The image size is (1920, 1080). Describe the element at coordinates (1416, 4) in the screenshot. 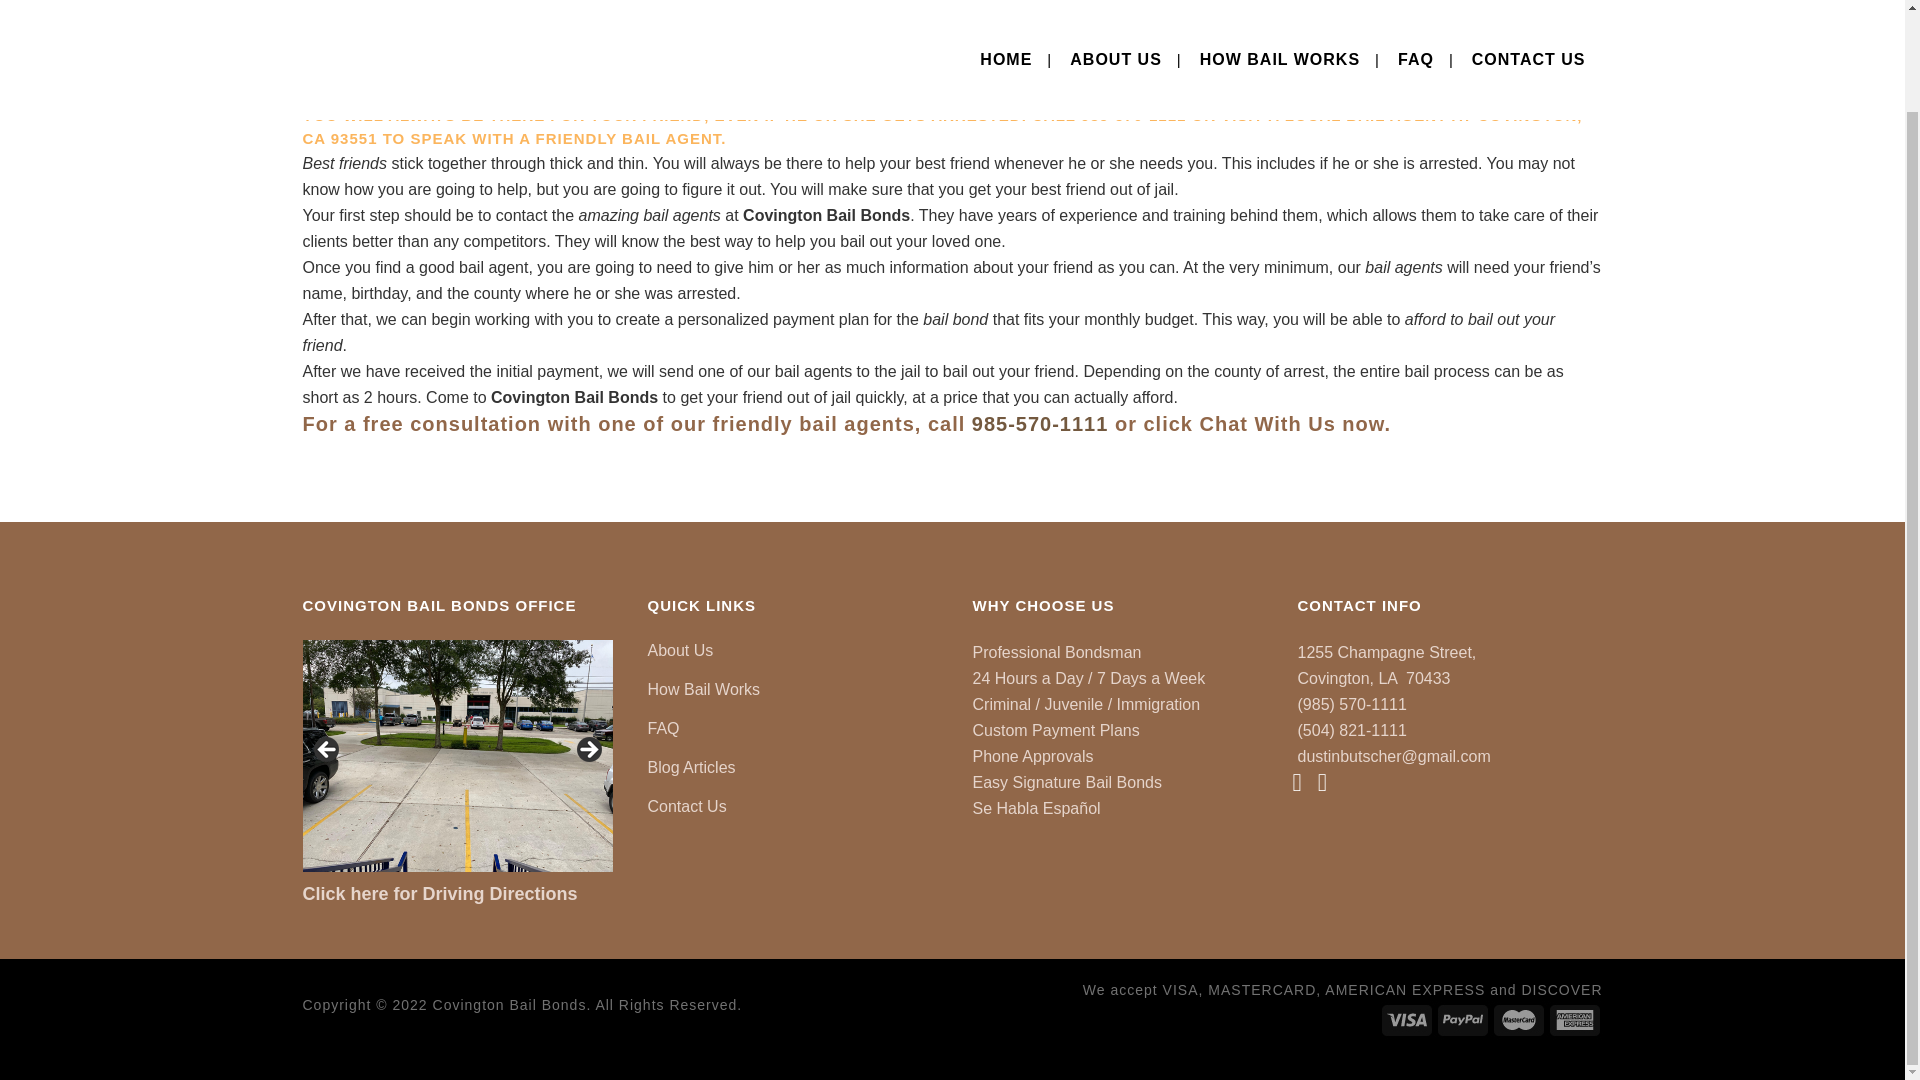

I see `FAQ` at that location.